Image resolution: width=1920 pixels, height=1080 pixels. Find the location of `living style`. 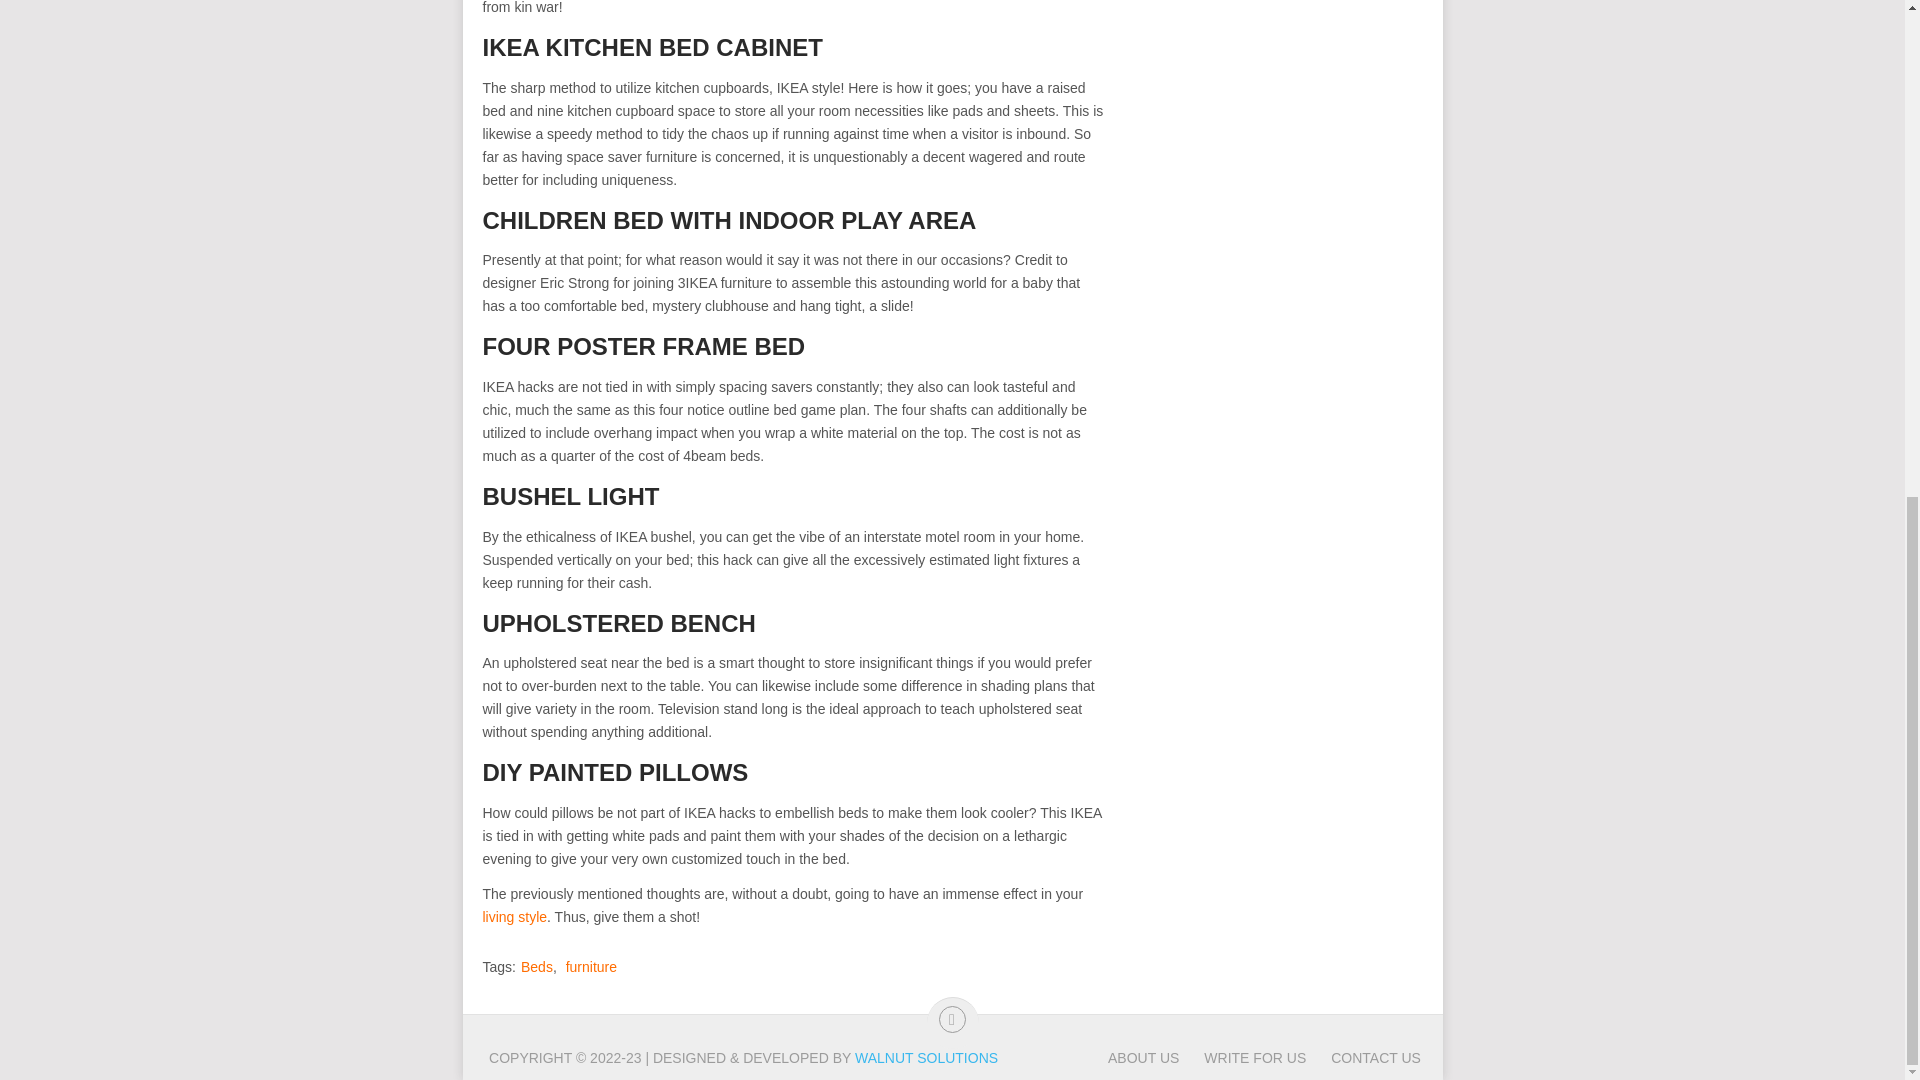

living style is located at coordinates (514, 916).